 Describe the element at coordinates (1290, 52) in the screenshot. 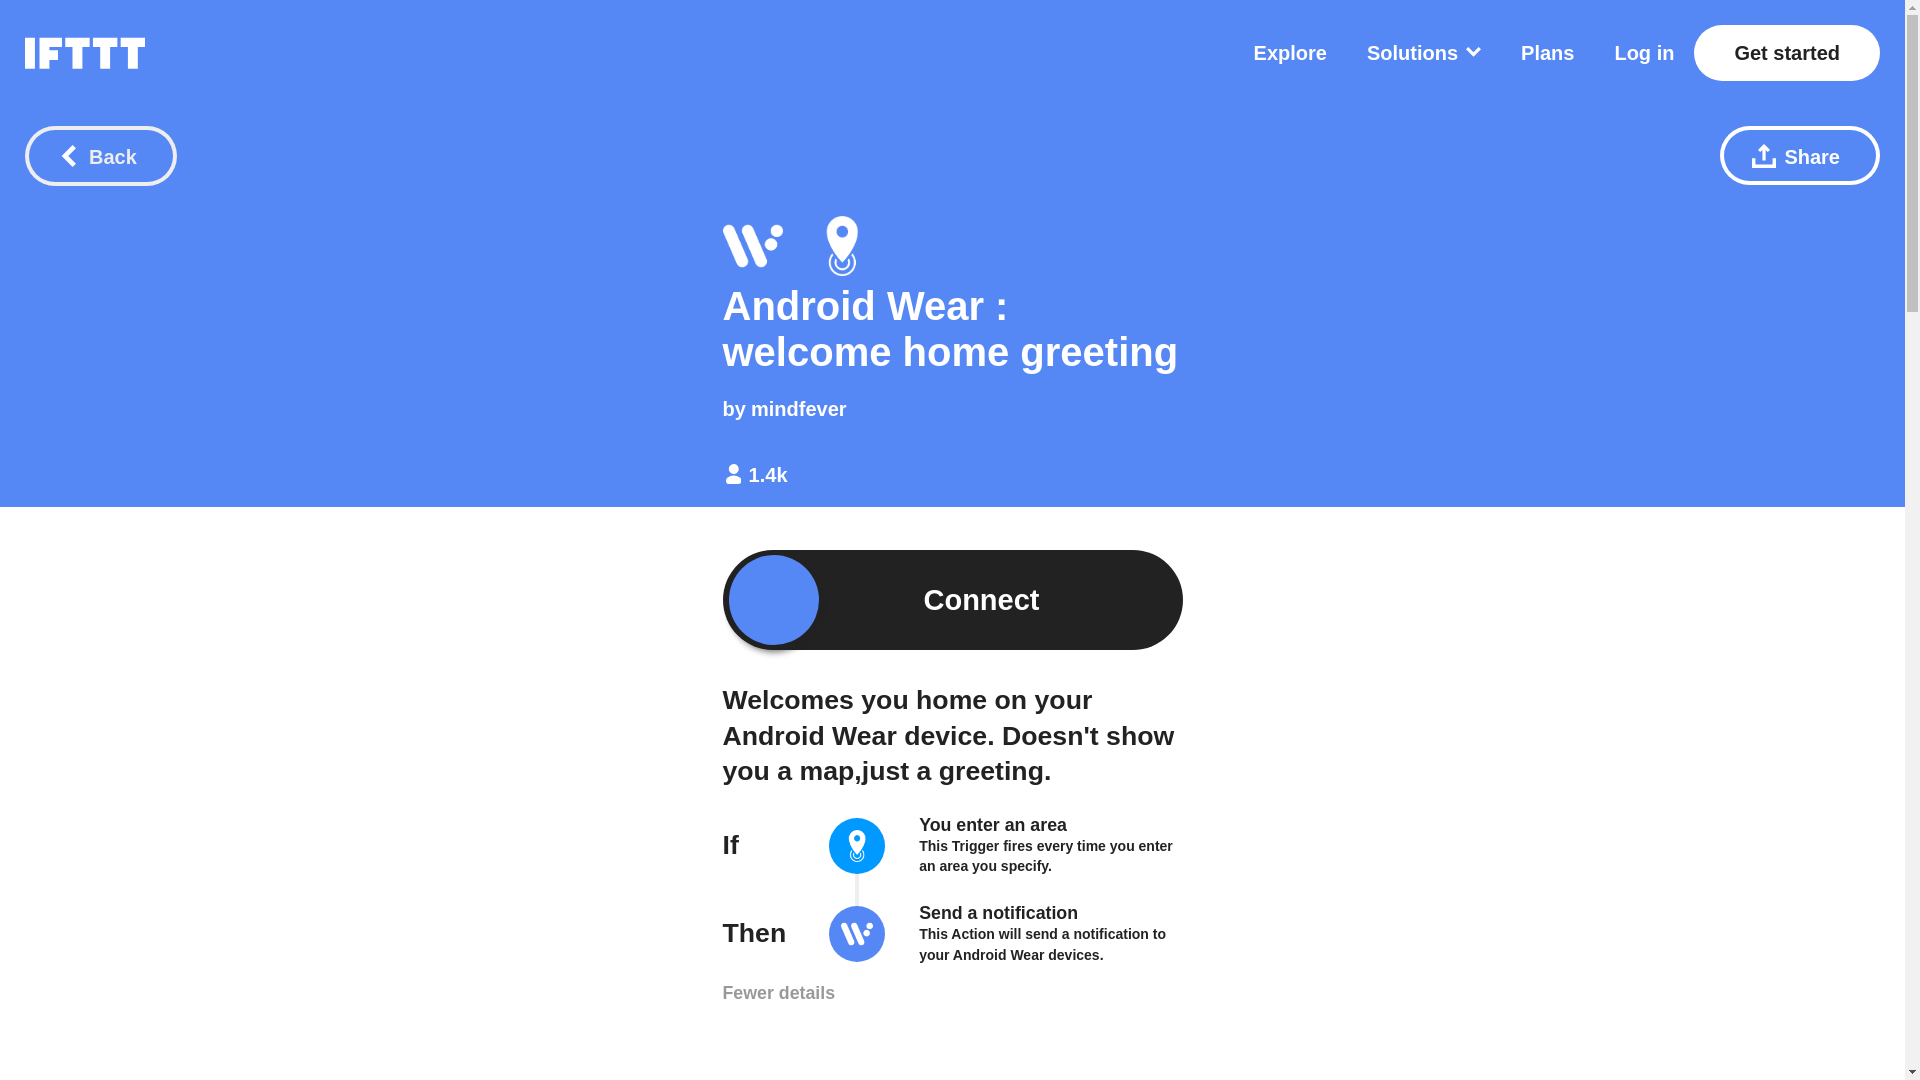

I see `Explore` at that location.